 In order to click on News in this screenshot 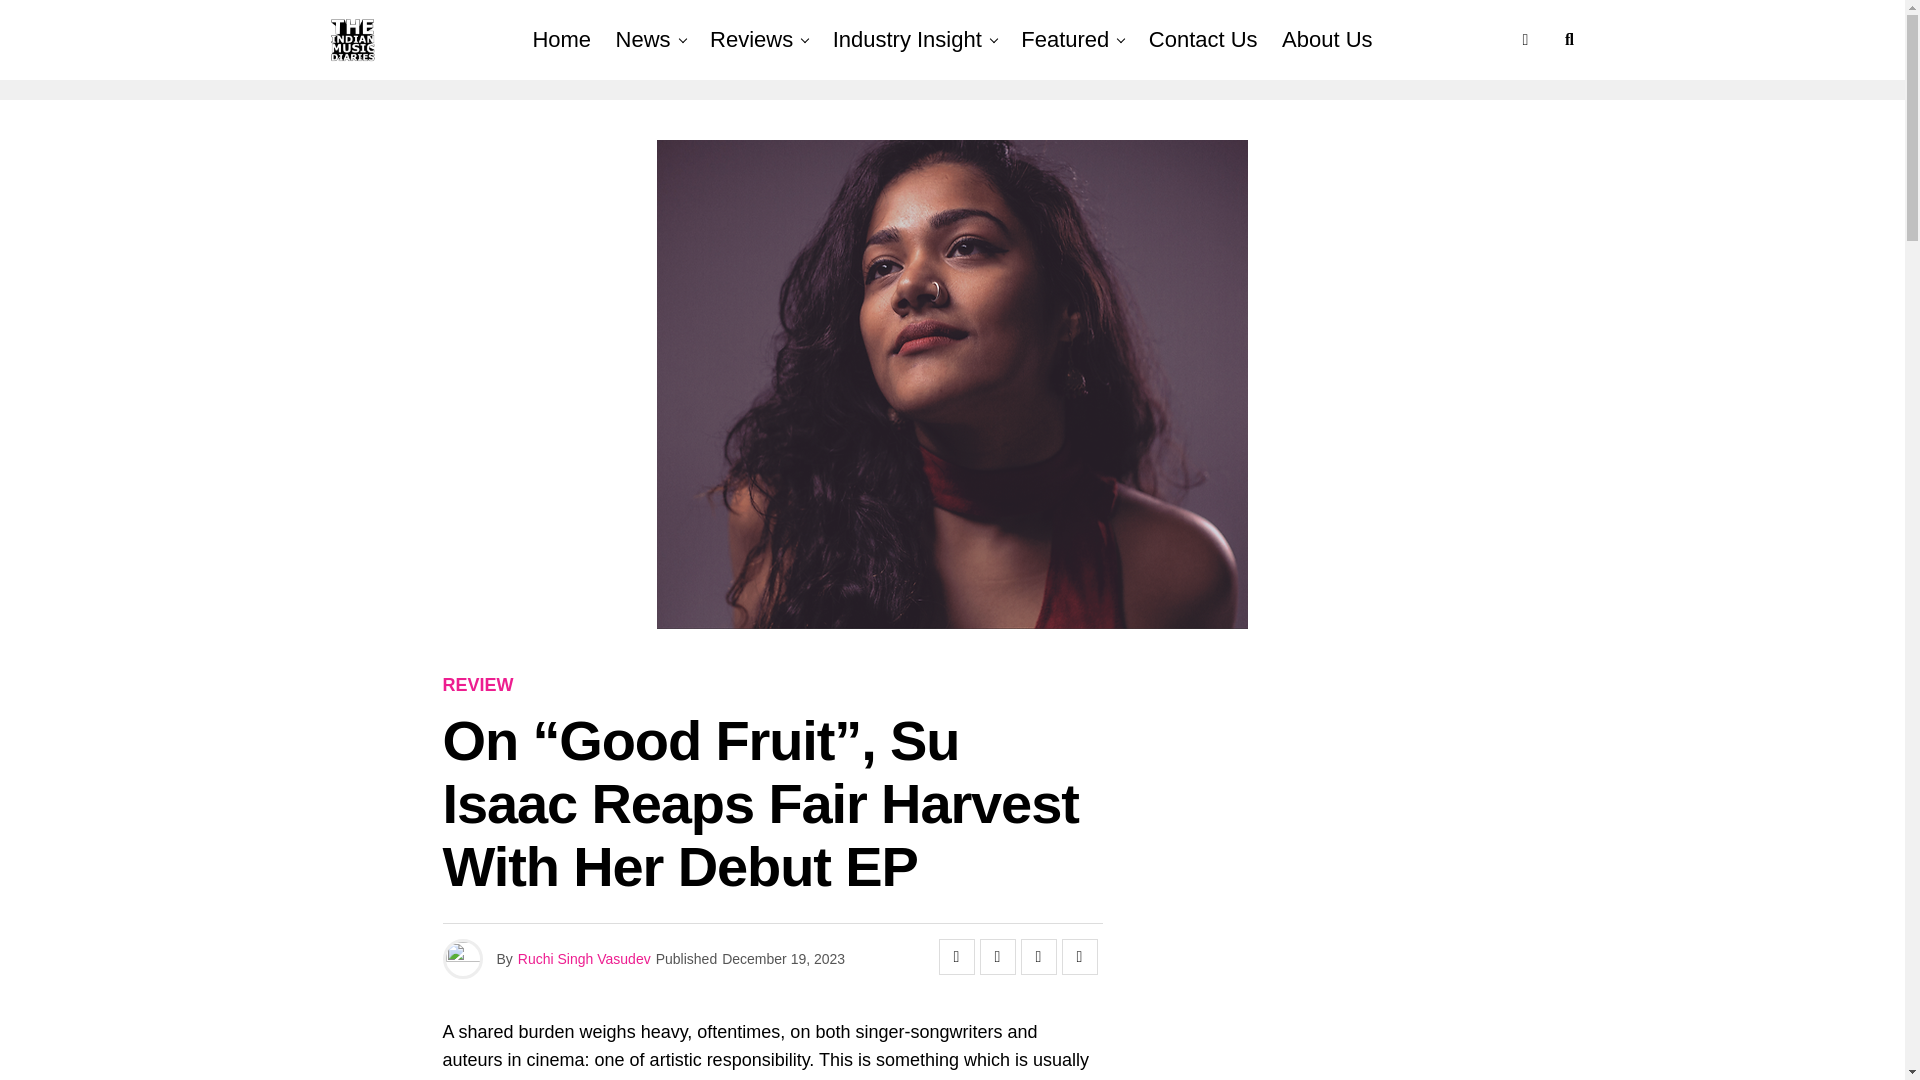, I will do `click(644, 40)`.